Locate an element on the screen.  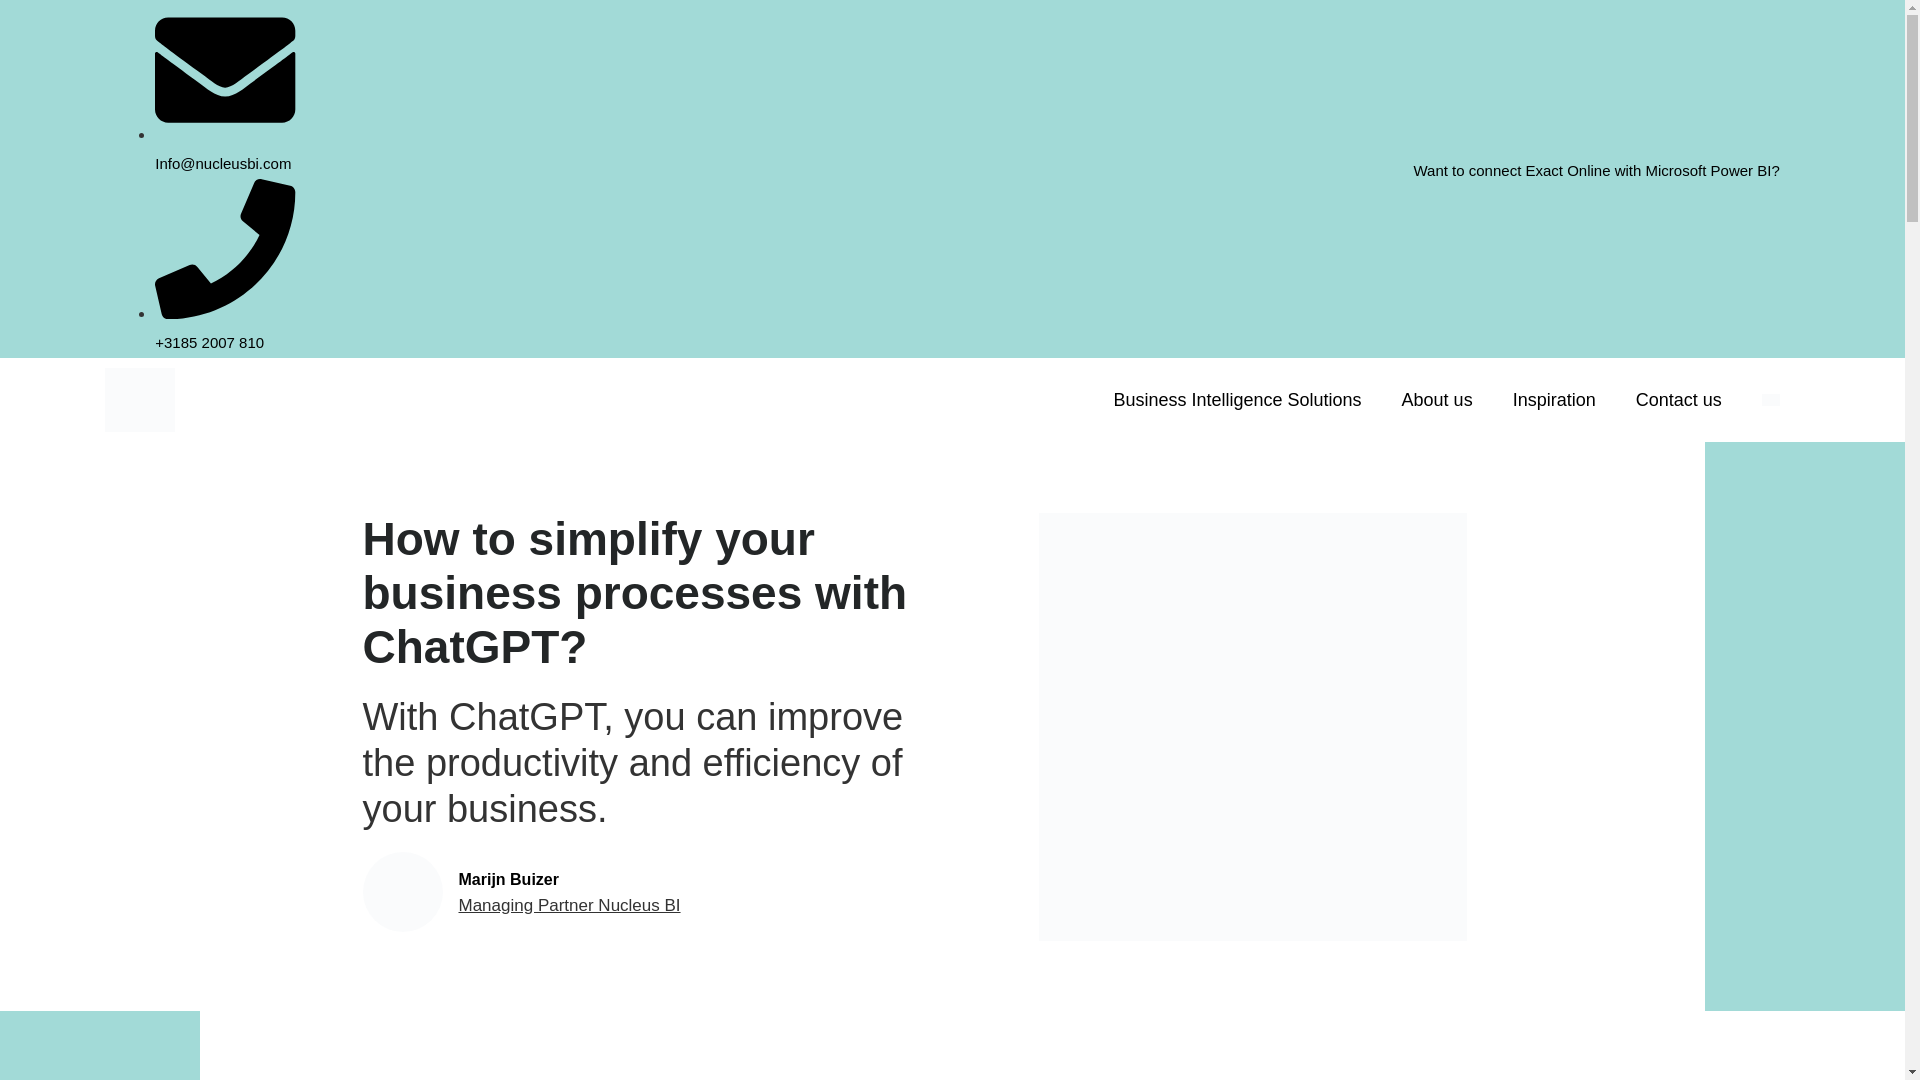
Contact us is located at coordinates (1678, 400).